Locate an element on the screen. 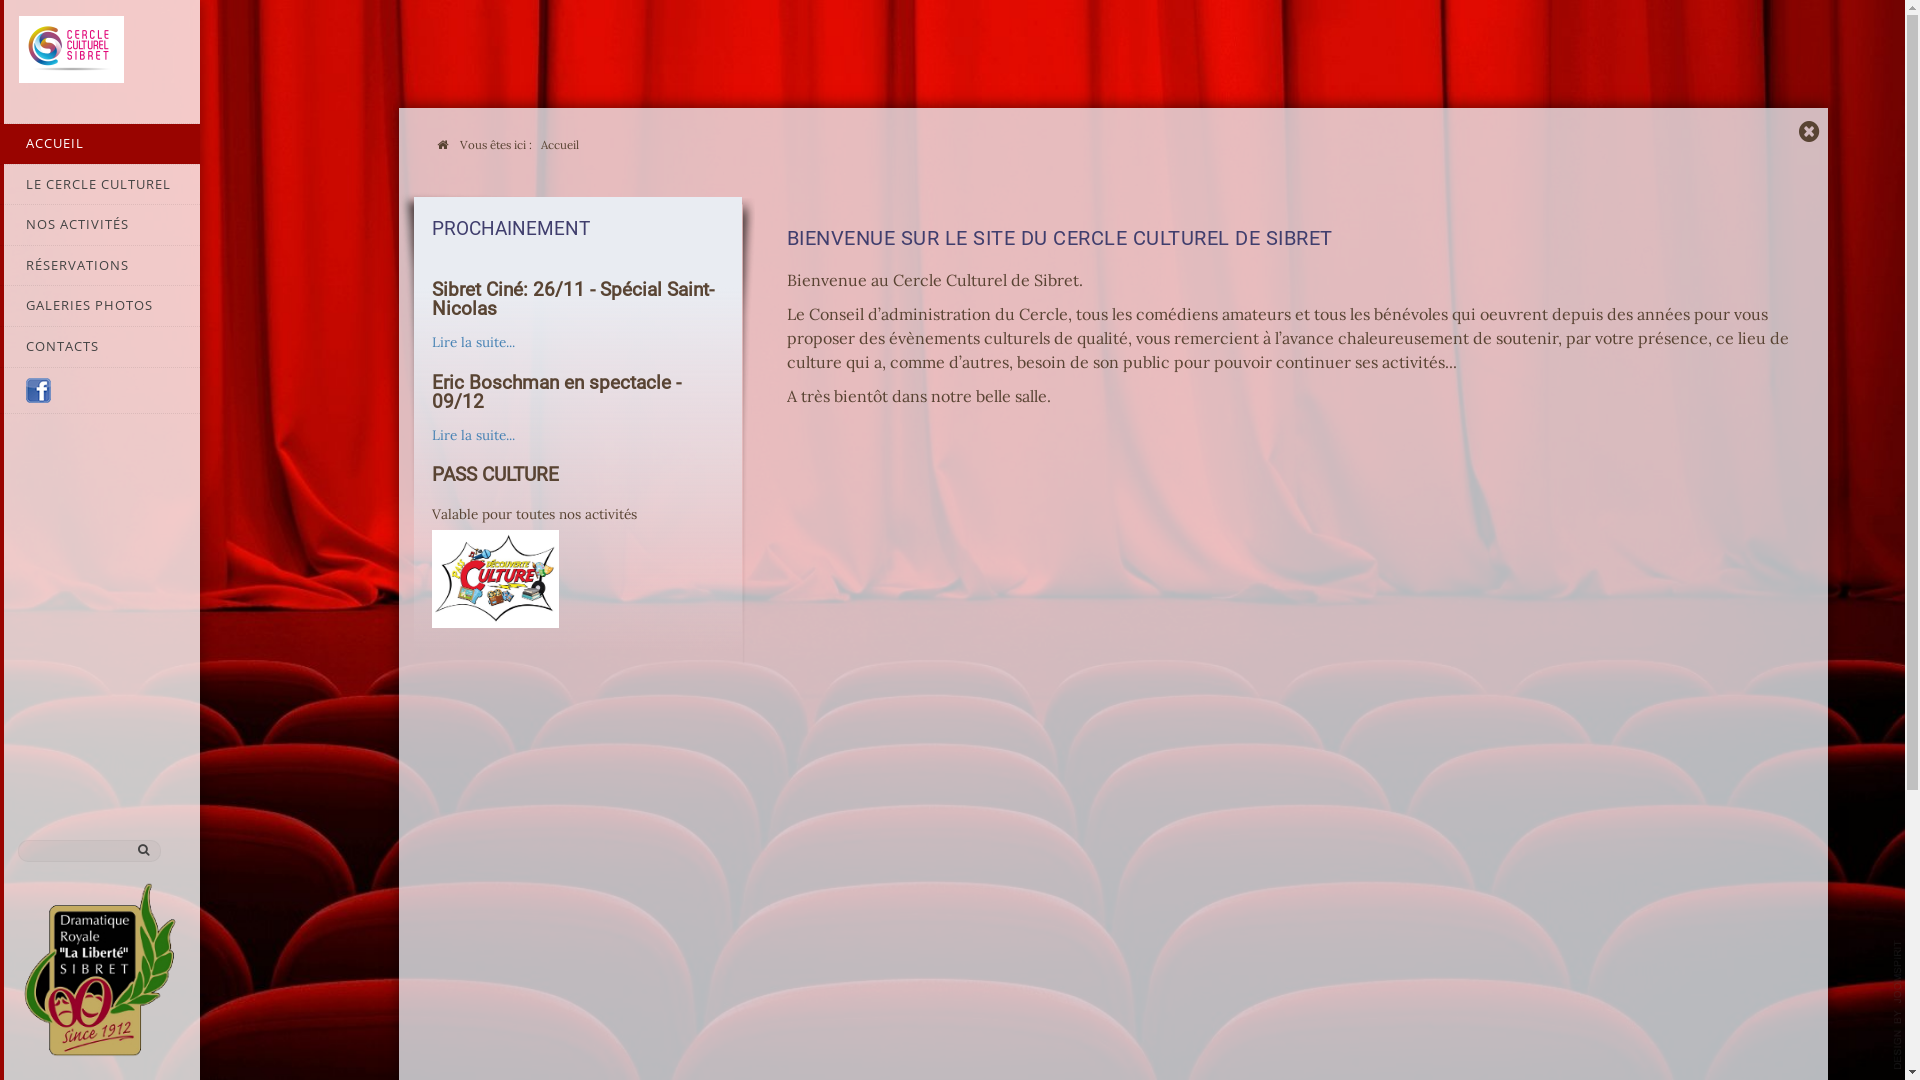 The height and width of the screenshot is (1080, 1920). CONTACTS is located at coordinates (100, 347).